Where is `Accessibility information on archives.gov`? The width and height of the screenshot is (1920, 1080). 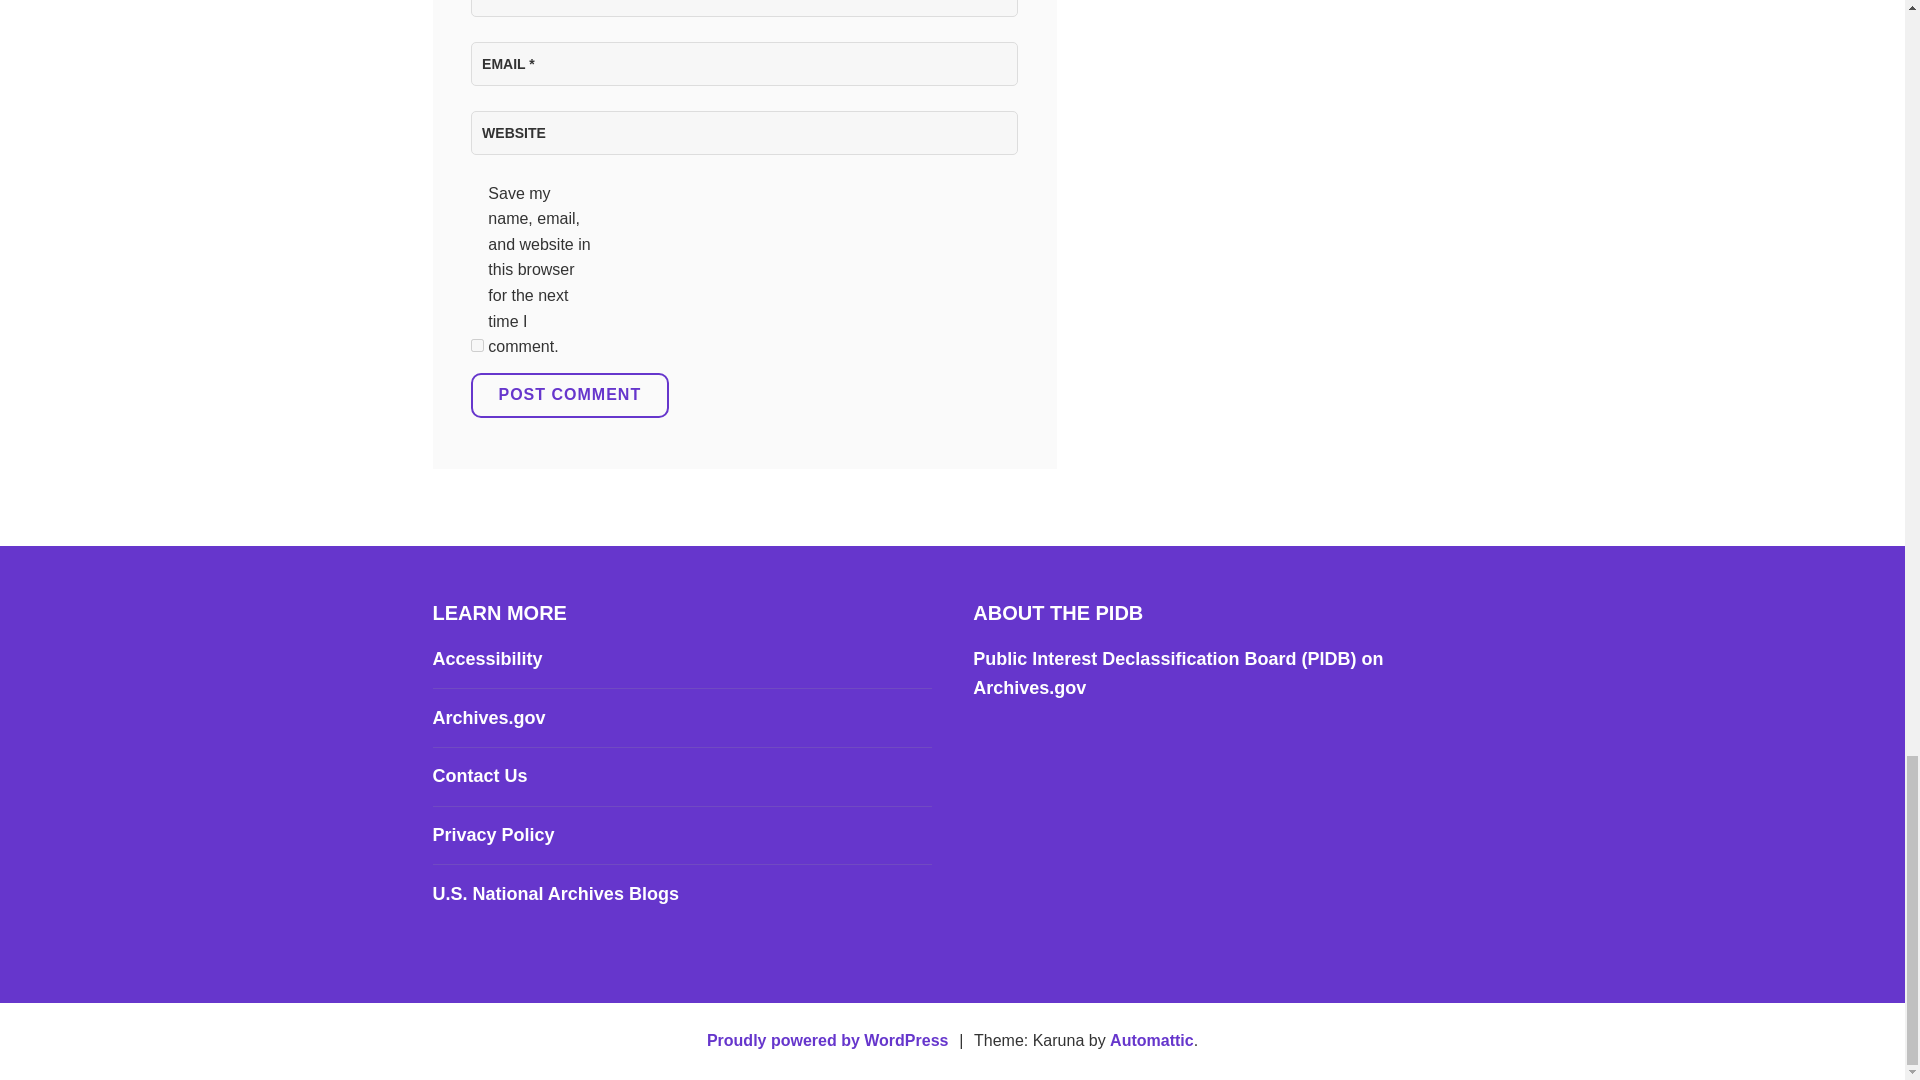
Accessibility information on archives.gov is located at coordinates (486, 658).